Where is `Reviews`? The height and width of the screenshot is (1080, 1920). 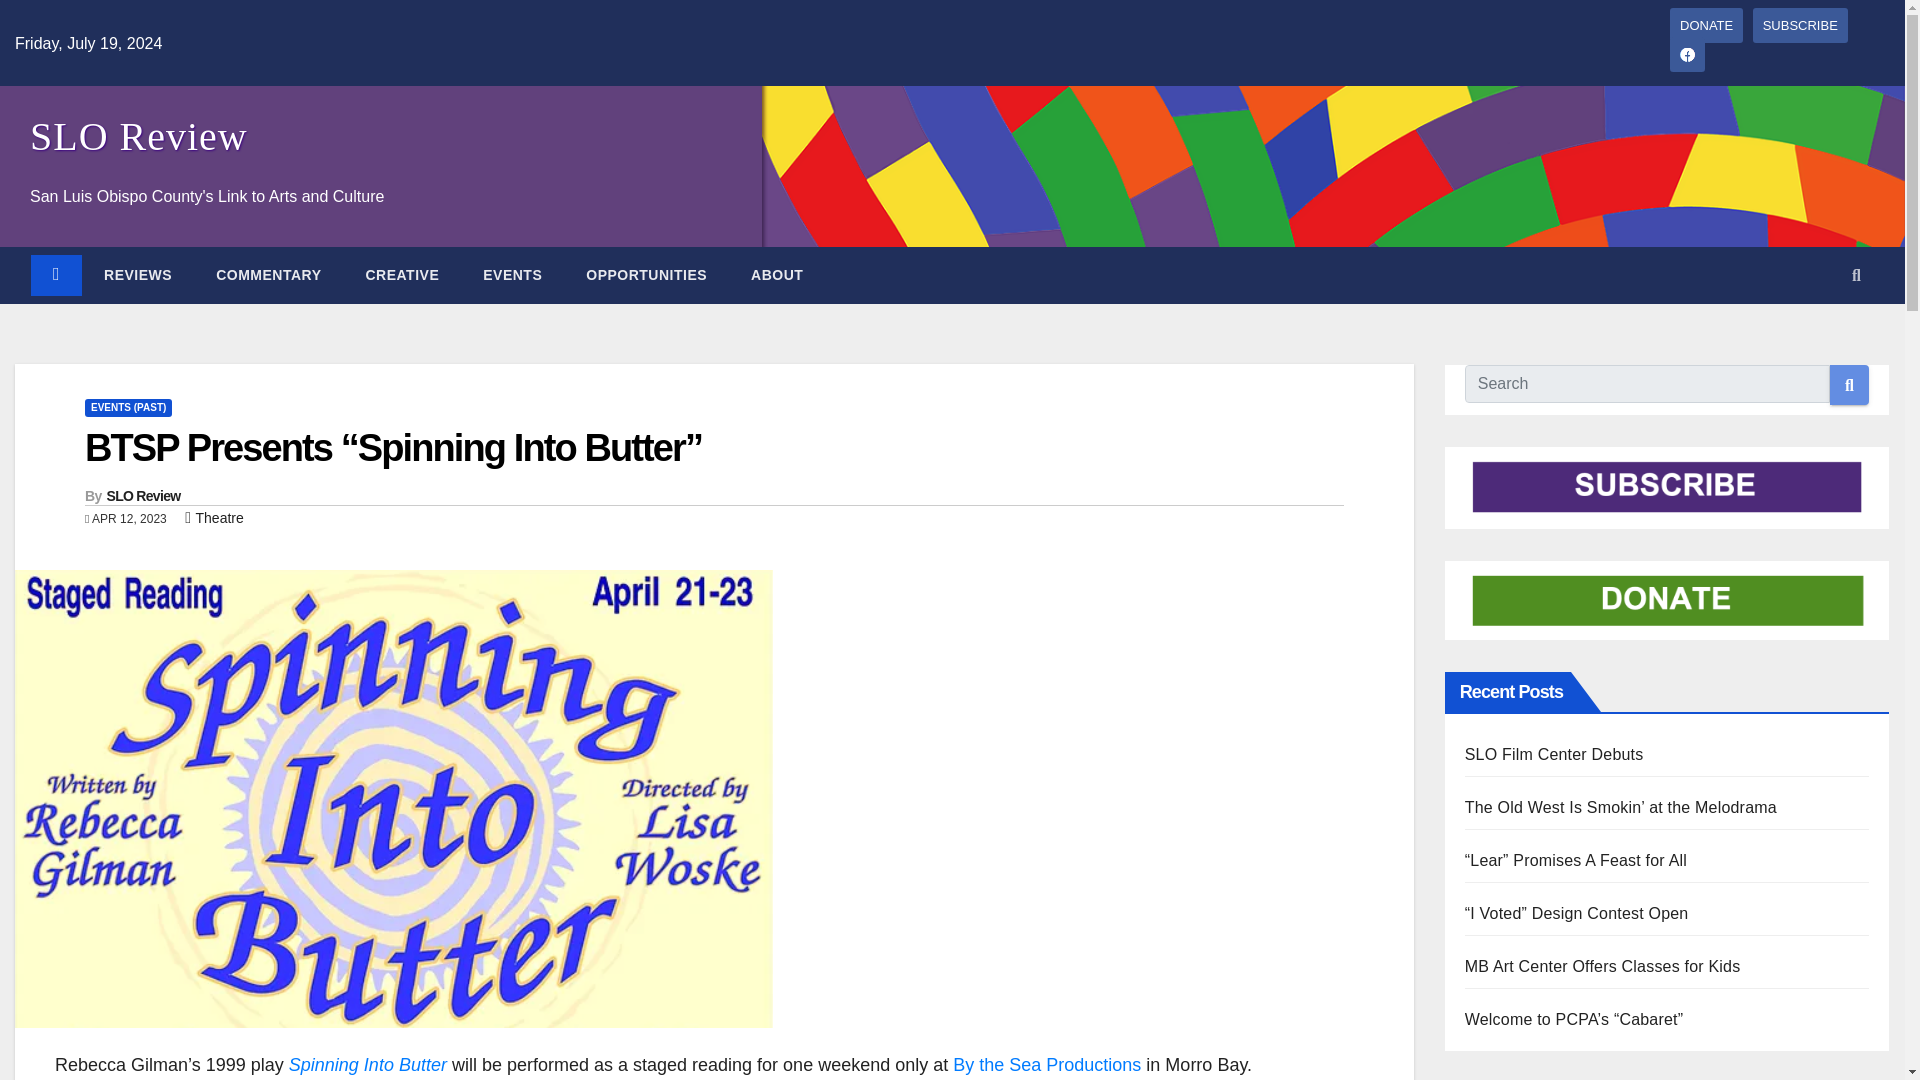
Reviews is located at coordinates (138, 274).